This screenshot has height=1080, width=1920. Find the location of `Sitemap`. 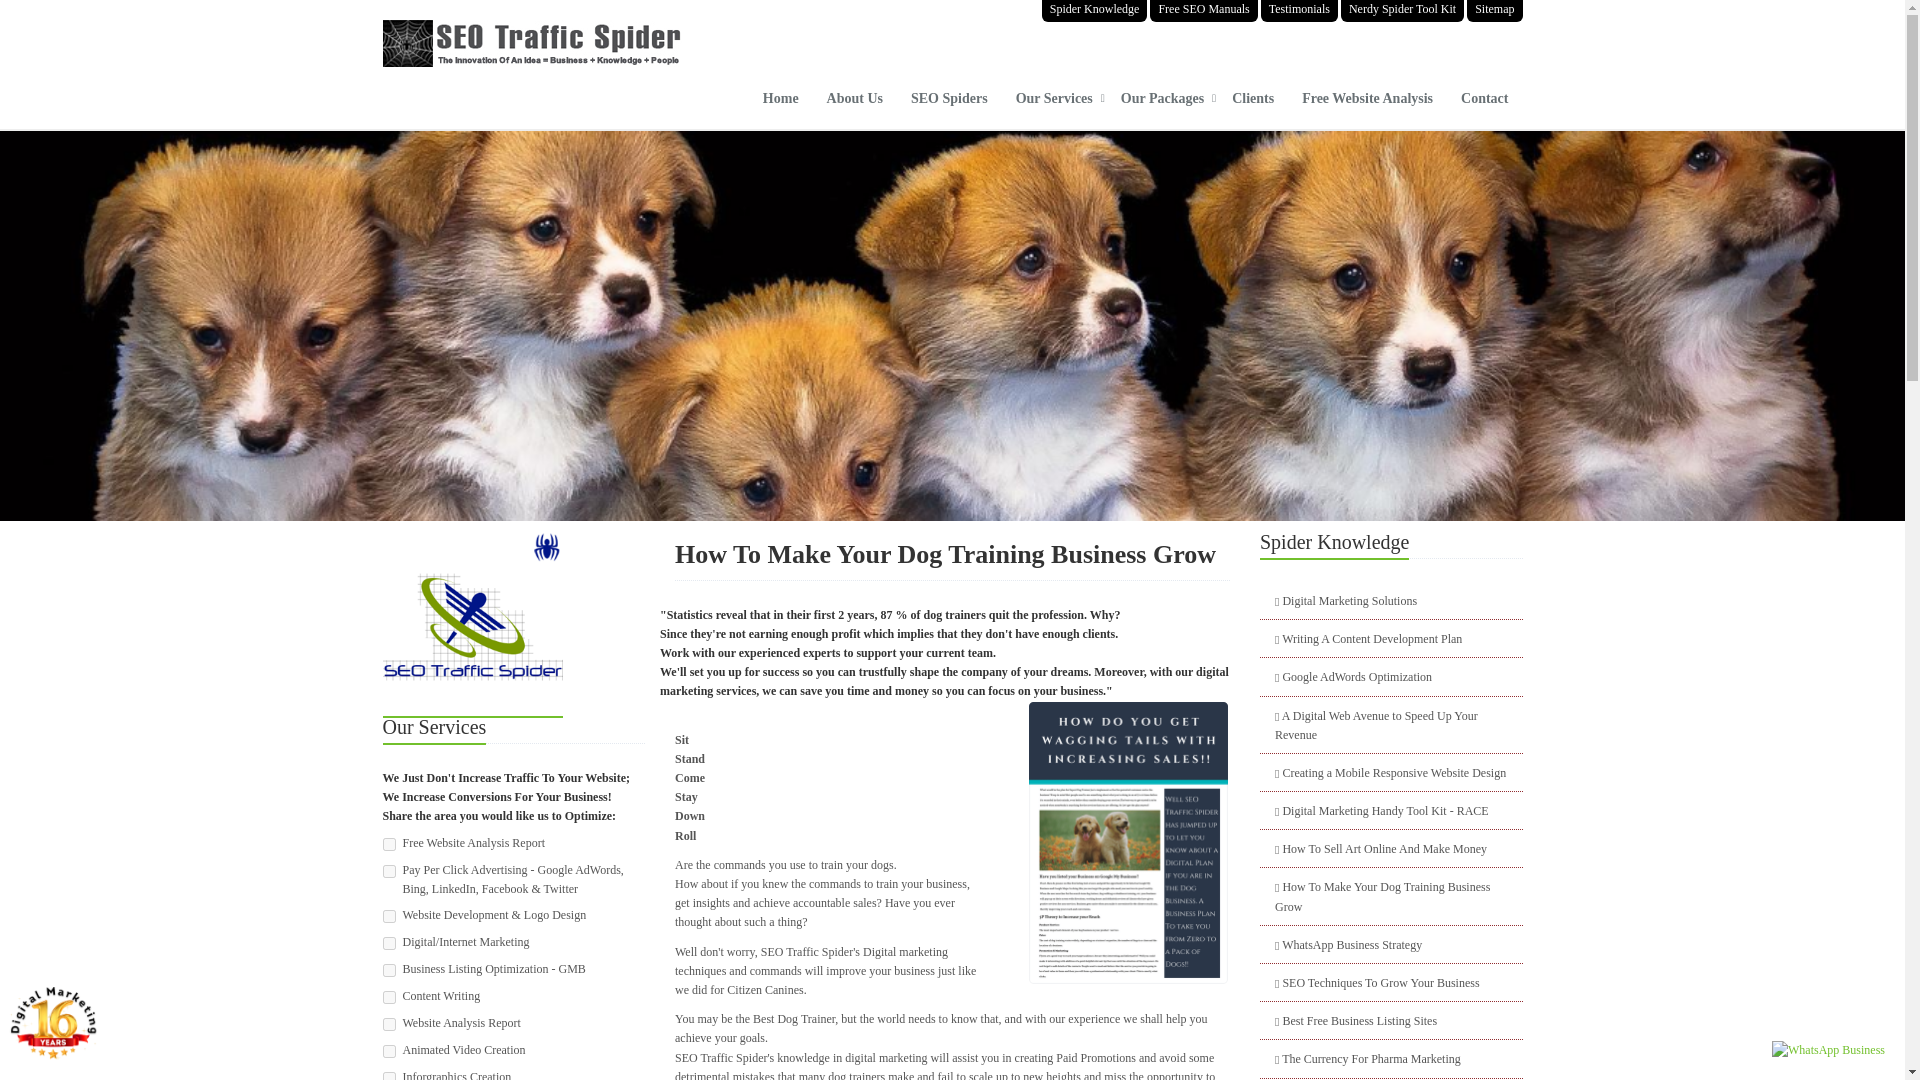

Sitemap is located at coordinates (1494, 10).